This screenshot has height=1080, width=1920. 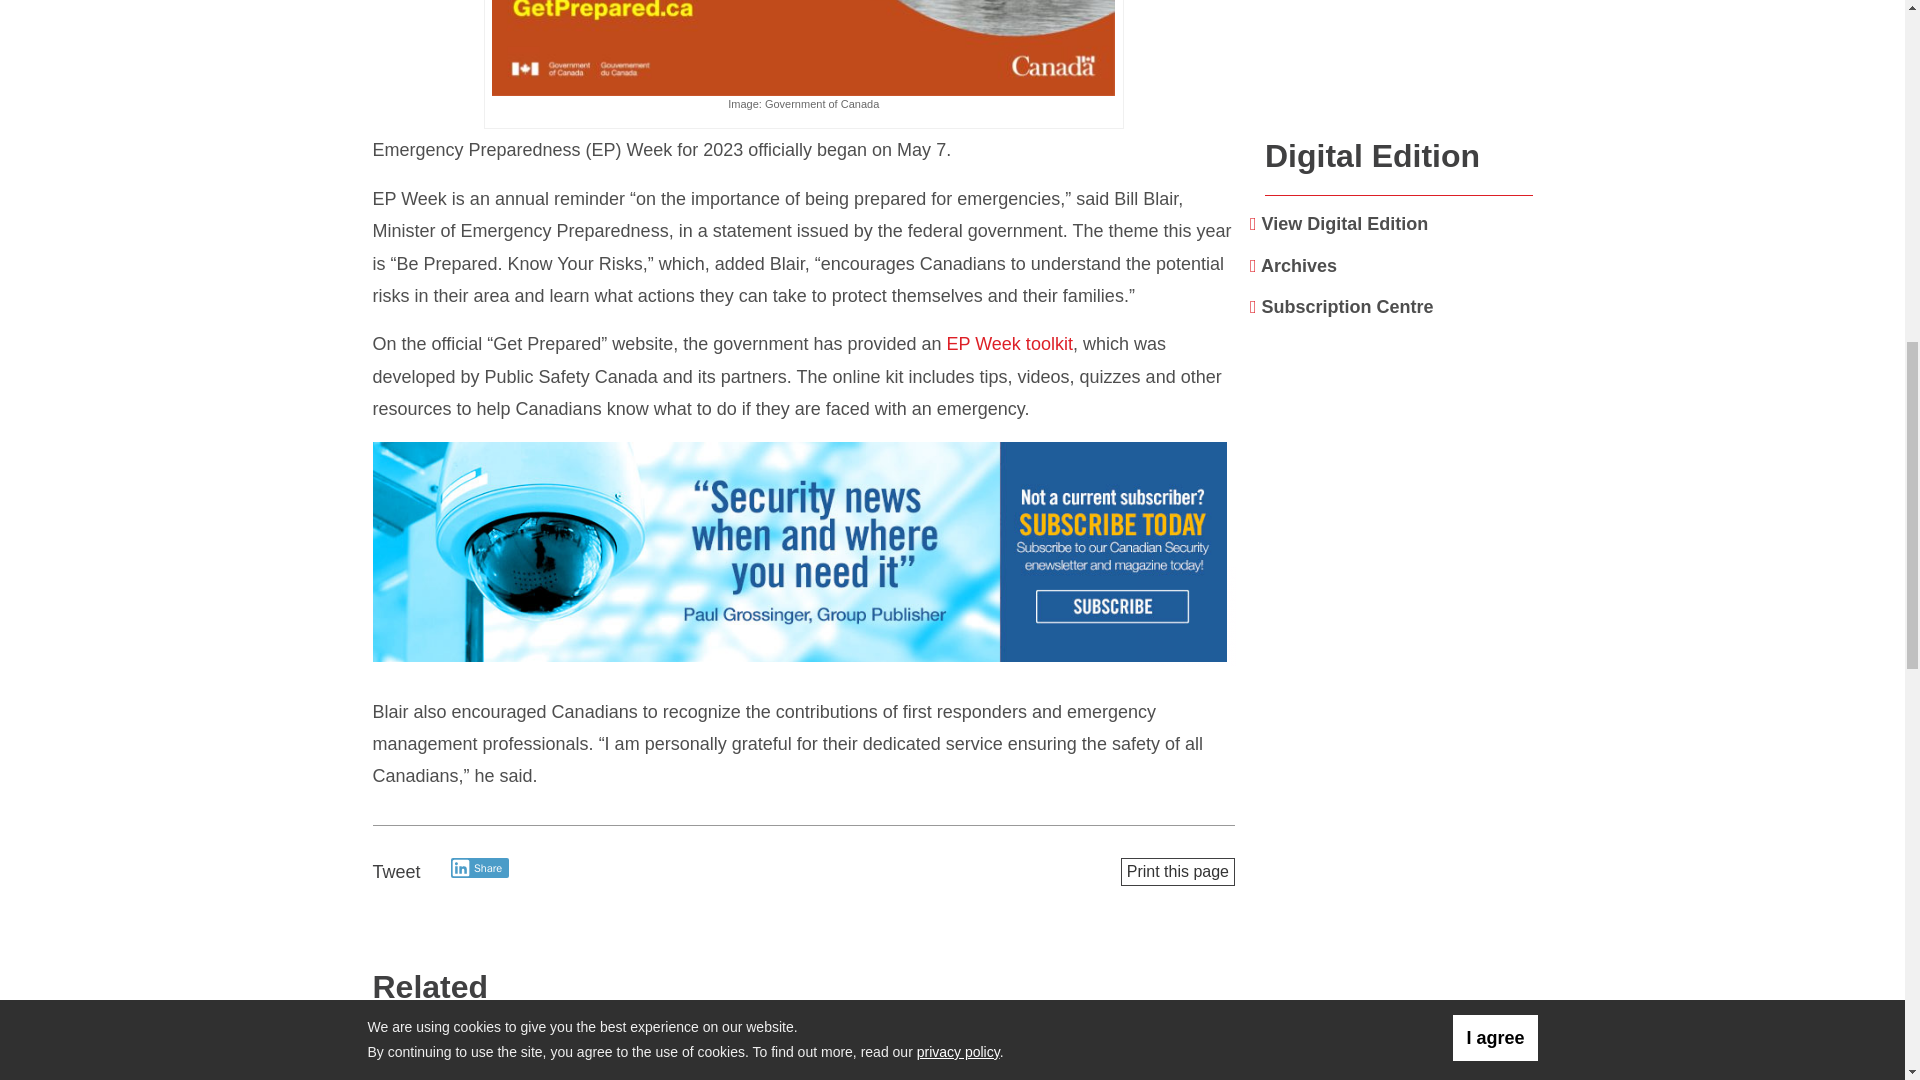 What do you see at coordinates (1399, 504) in the screenshot?
I see `3rd party ad content` at bounding box center [1399, 504].